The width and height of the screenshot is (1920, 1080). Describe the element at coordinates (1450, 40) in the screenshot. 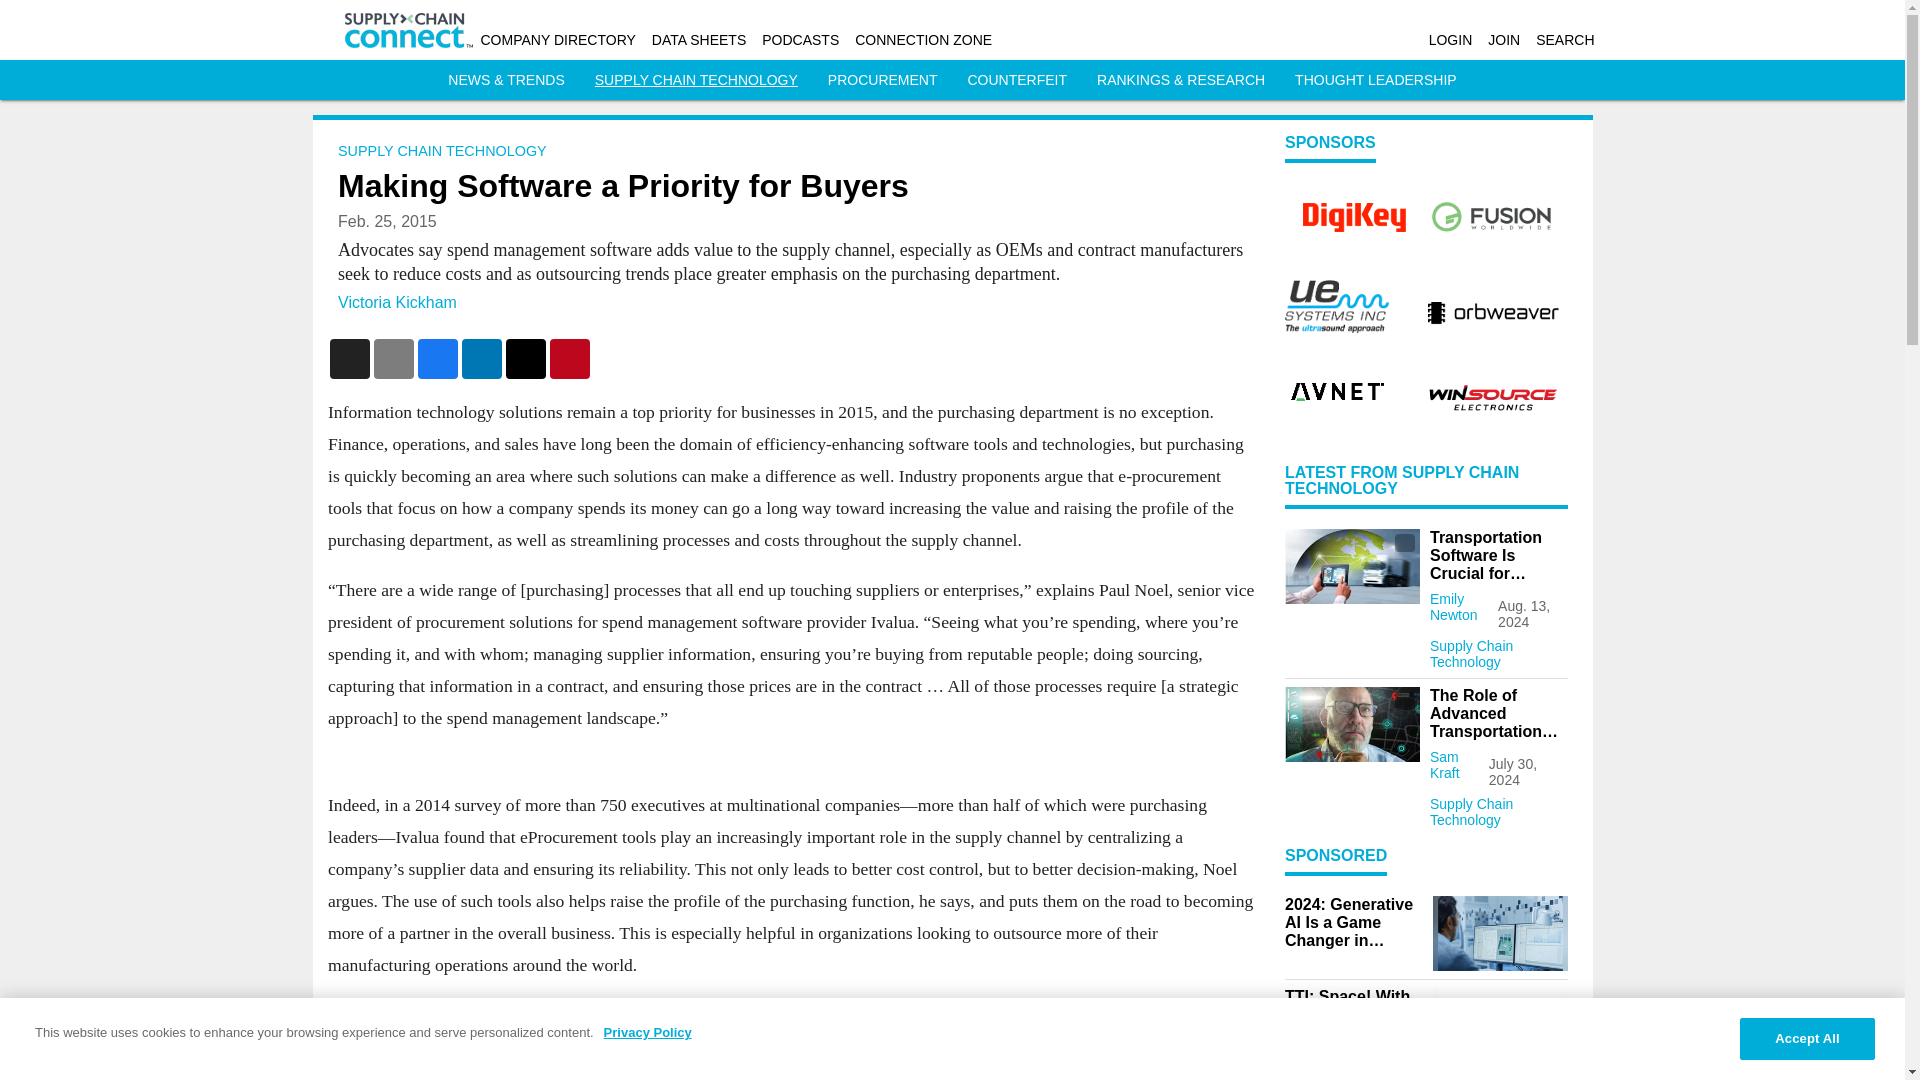

I see `LOGIN` at that location.